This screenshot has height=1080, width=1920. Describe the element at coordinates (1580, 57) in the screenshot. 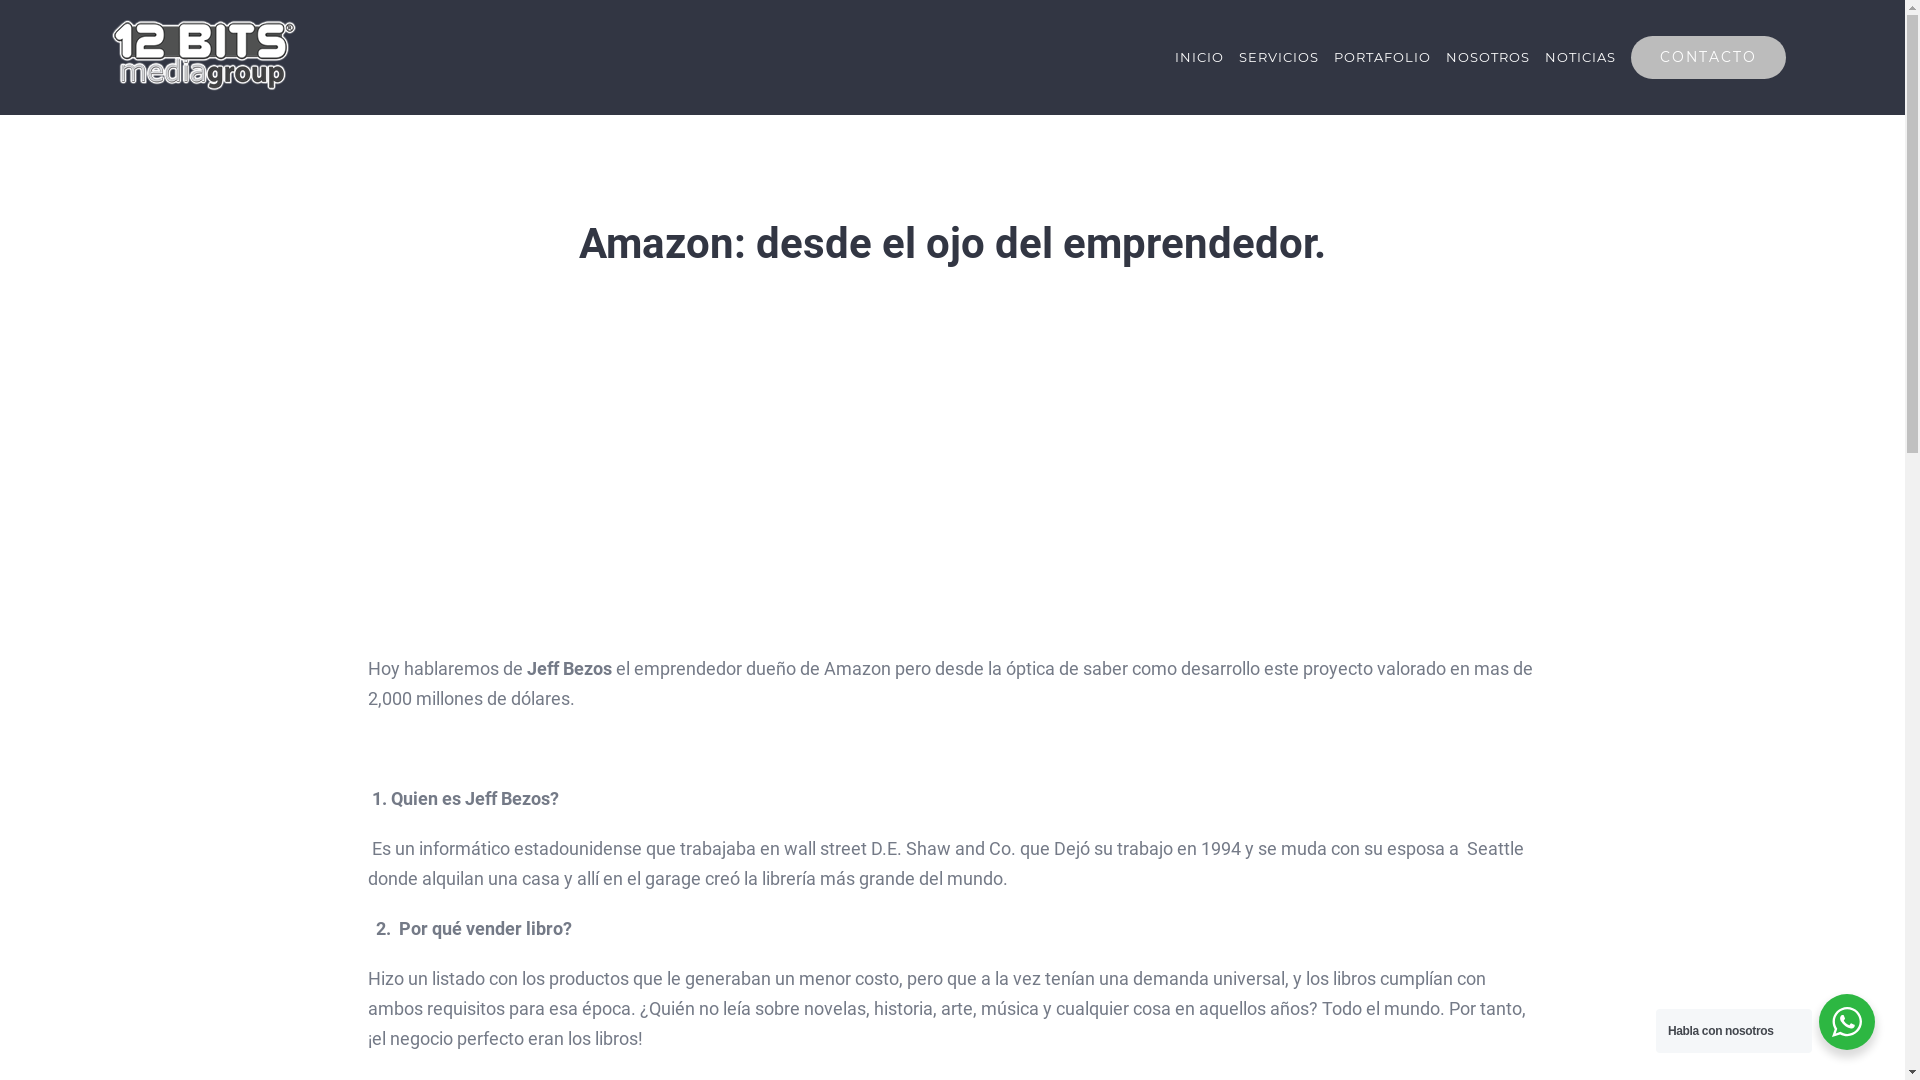

I see `NOTICIAS` at that location.